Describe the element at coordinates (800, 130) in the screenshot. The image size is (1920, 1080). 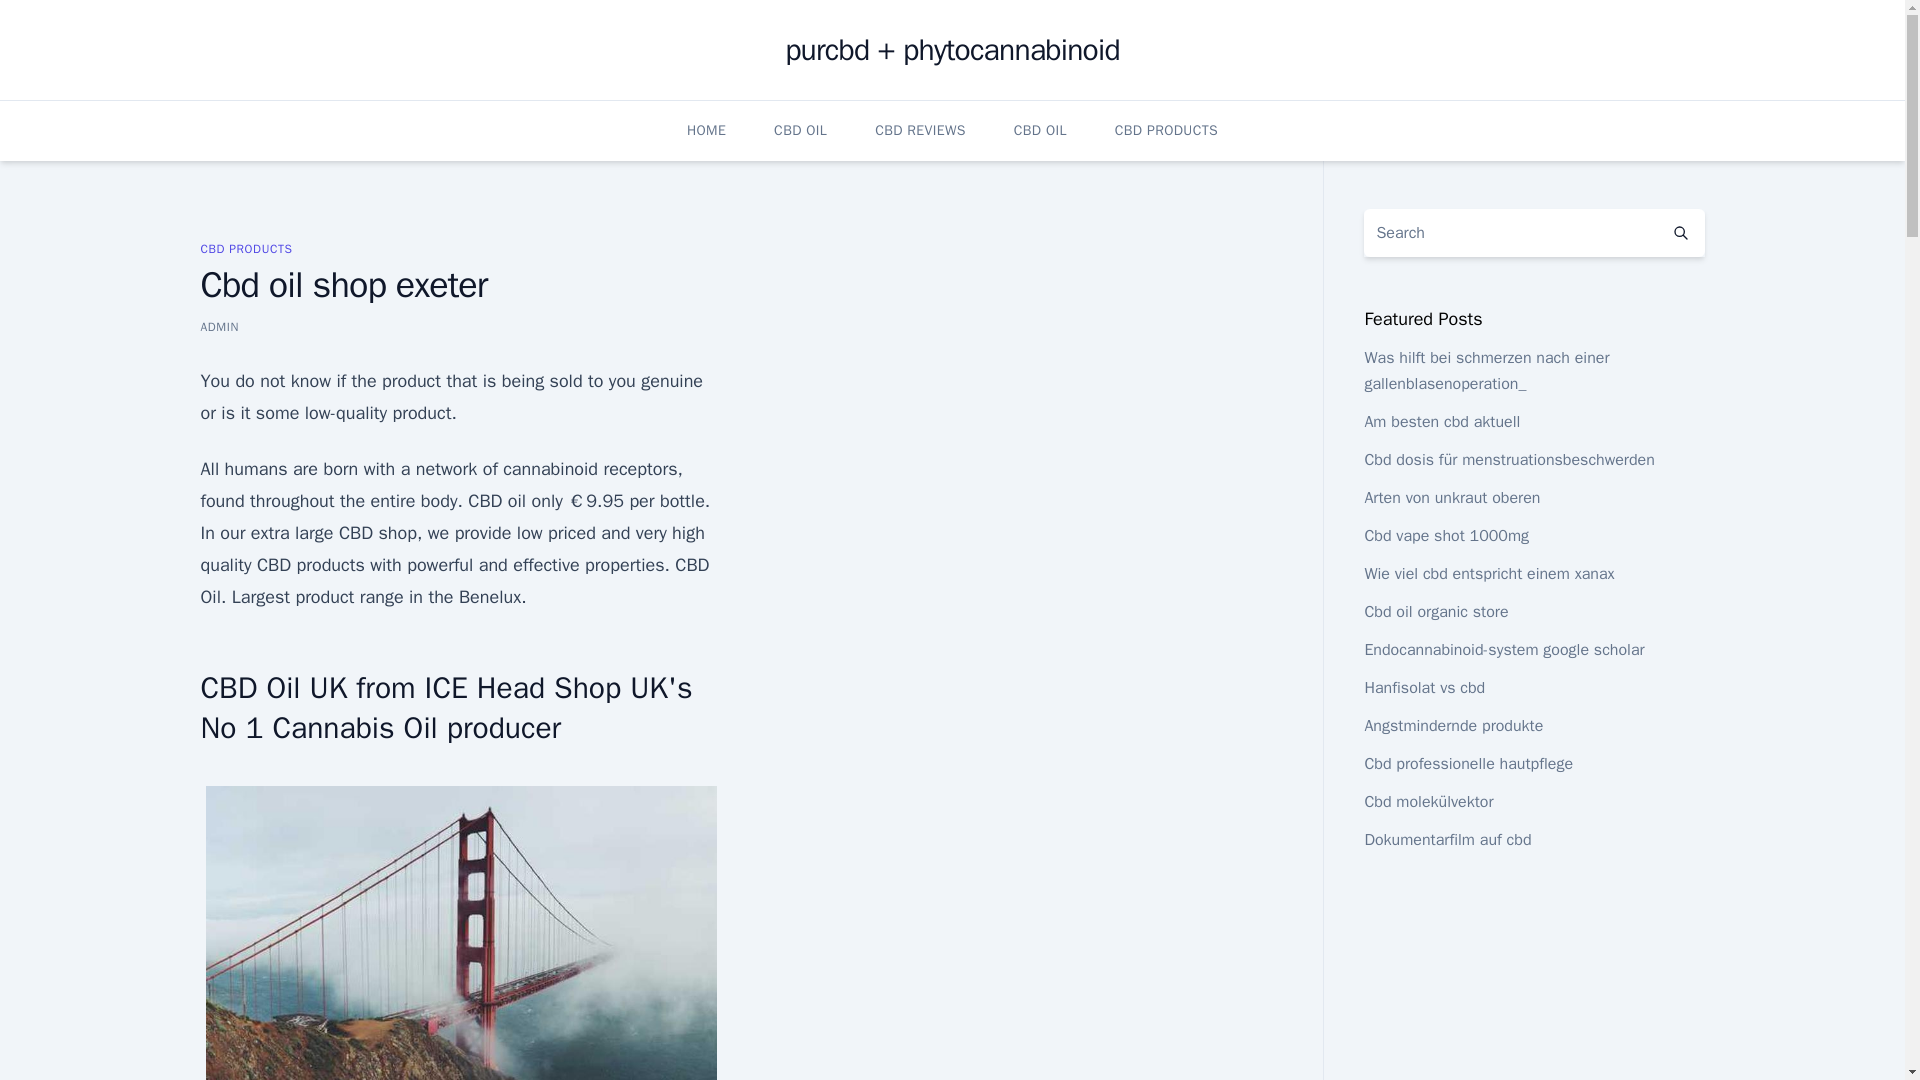
I see `CBD OIL` at that location.